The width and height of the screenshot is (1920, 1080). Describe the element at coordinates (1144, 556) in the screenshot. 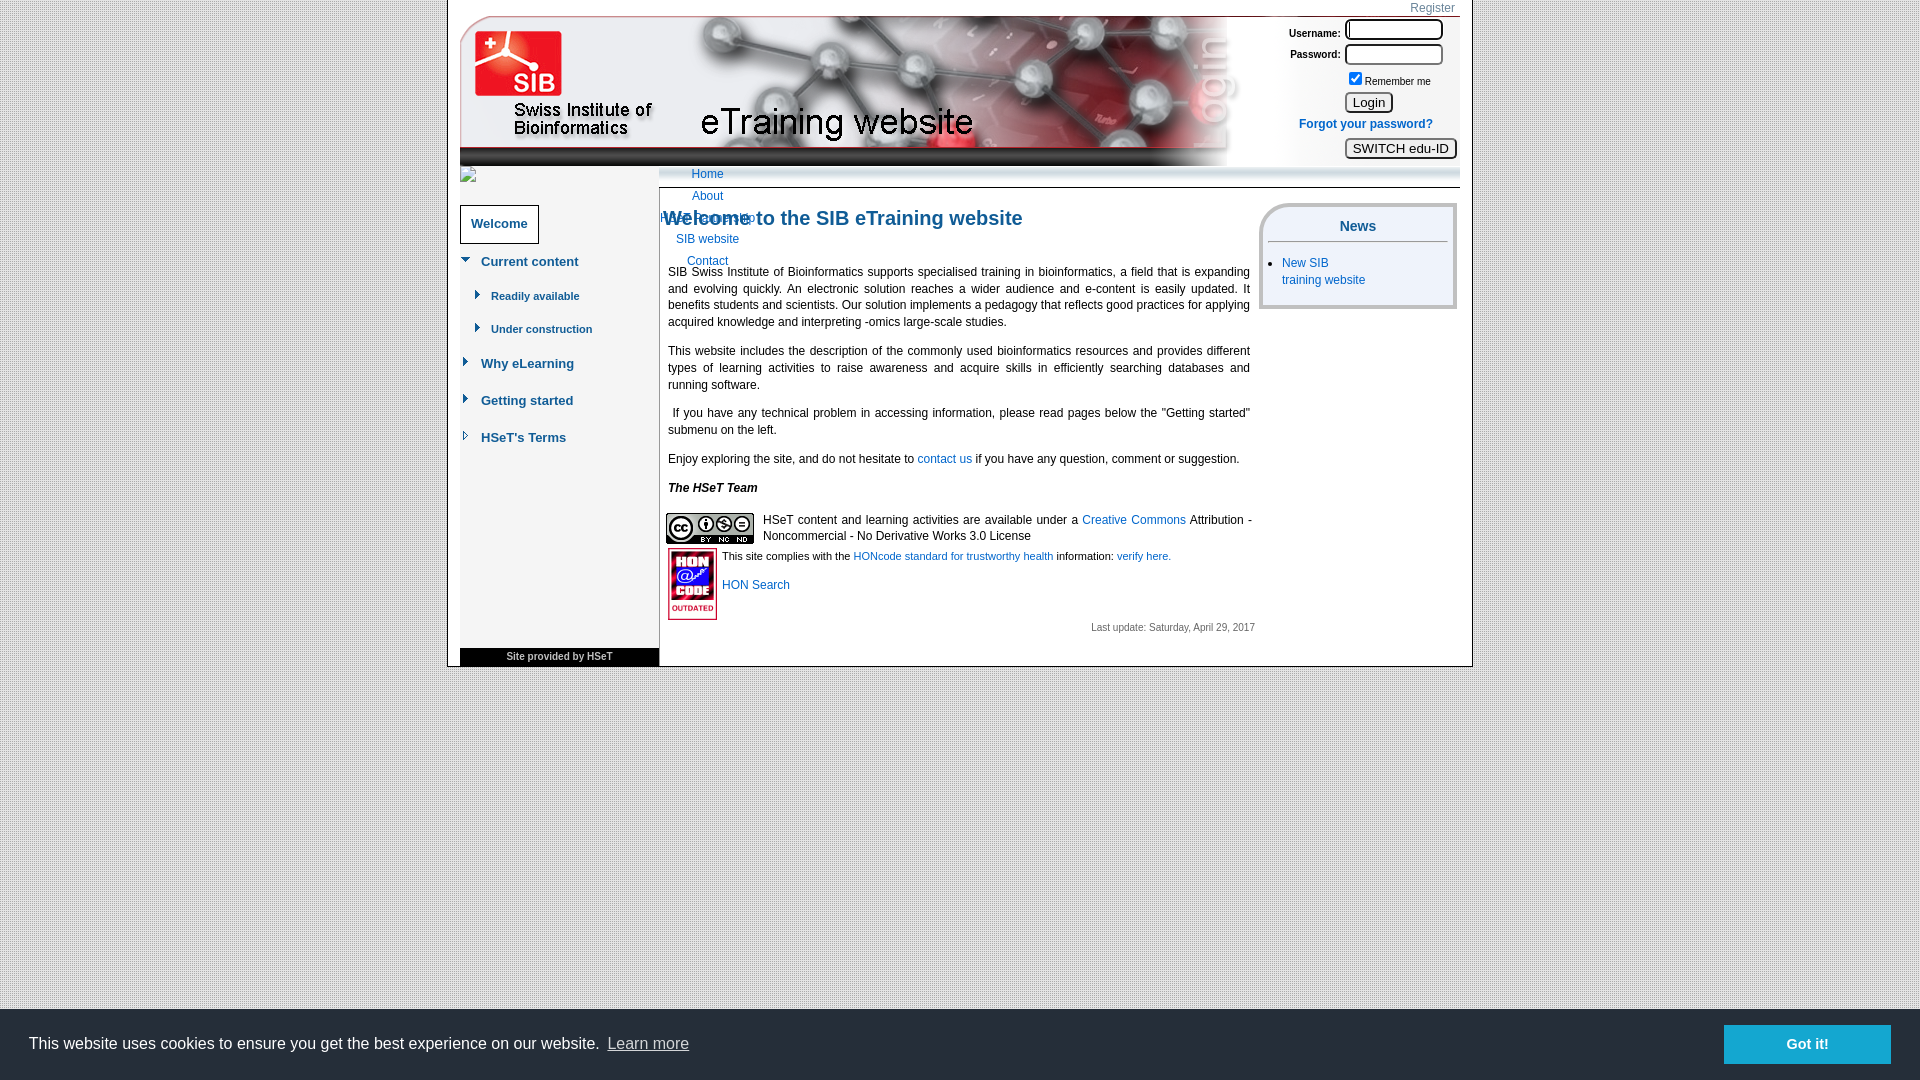

I see `verify here.` at that location.